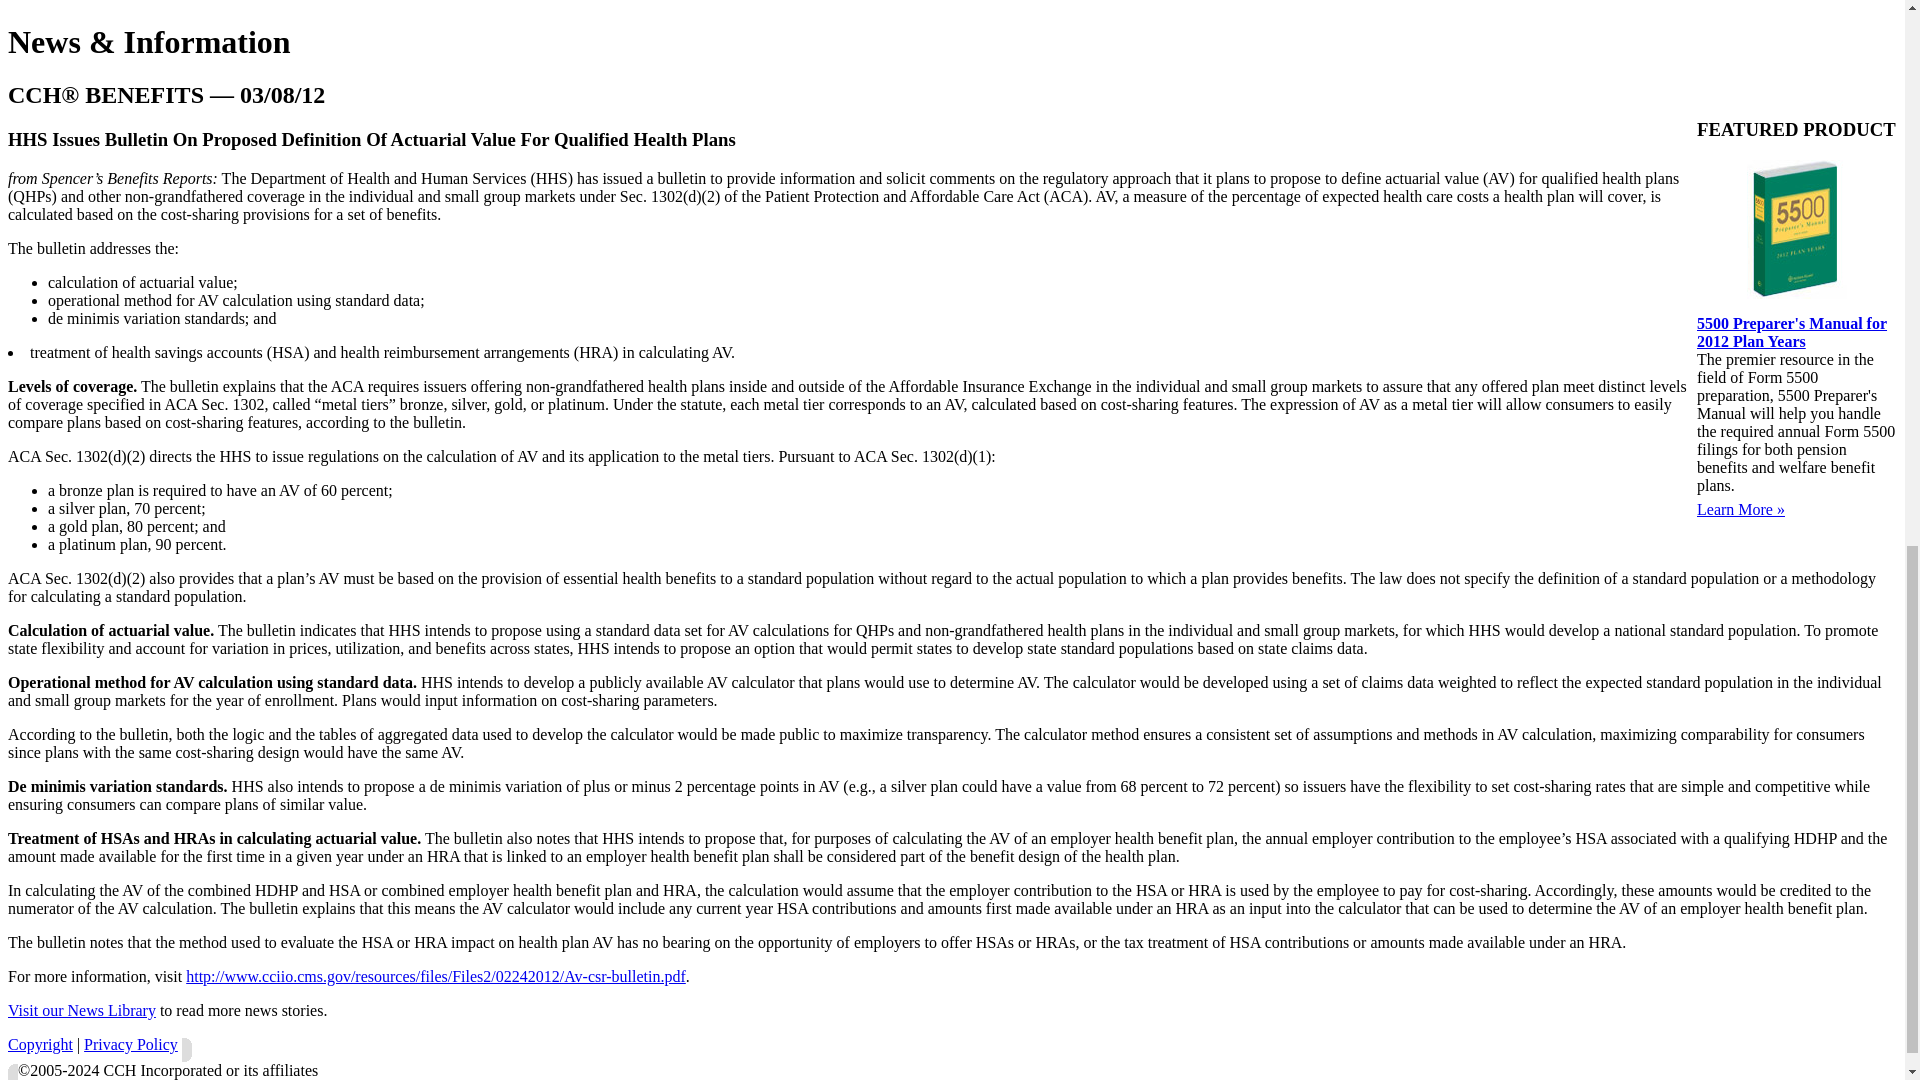 The height and width of the screenshot is (1080, 1920). What do you see at coordinates (81, 1010) in the screenshot?
I see `Visit our News Library` at bounding box center [81, 1010].